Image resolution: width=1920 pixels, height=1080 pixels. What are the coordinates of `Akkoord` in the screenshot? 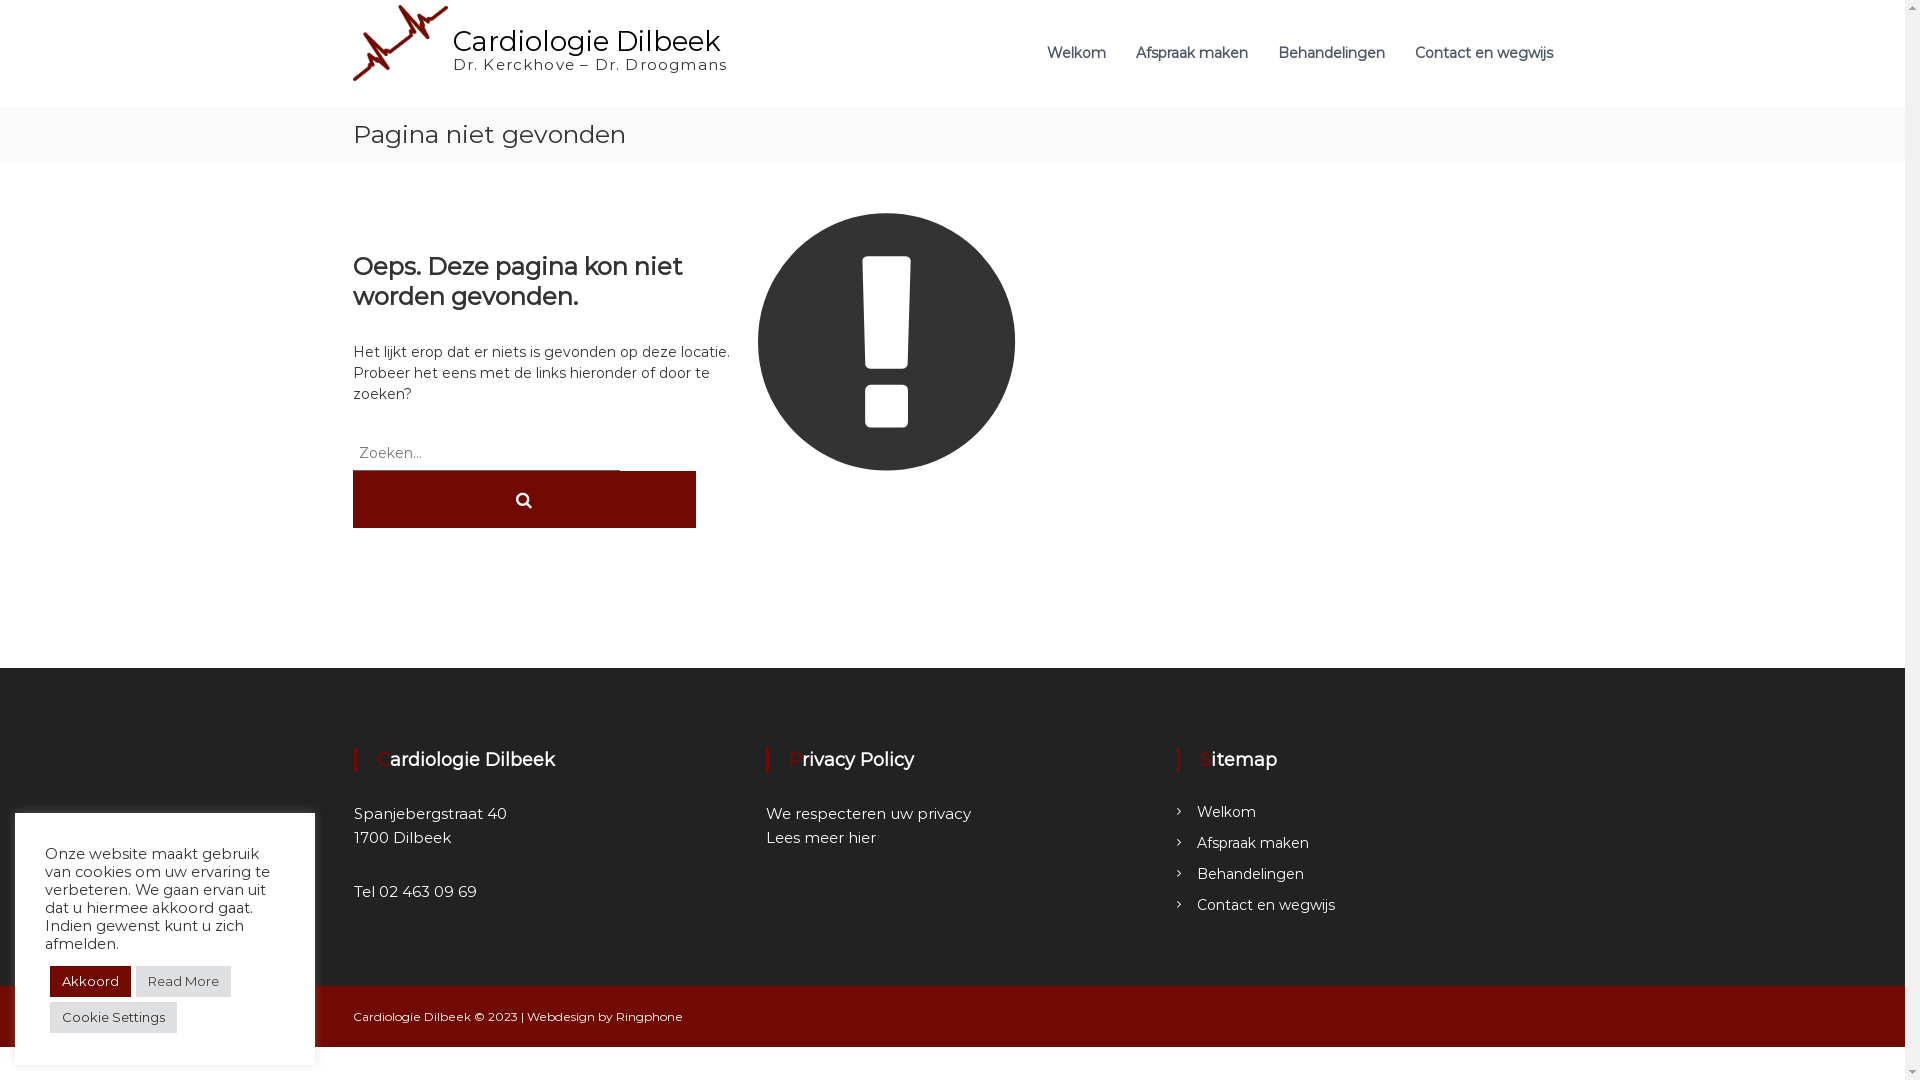 It's located at (90, 982).